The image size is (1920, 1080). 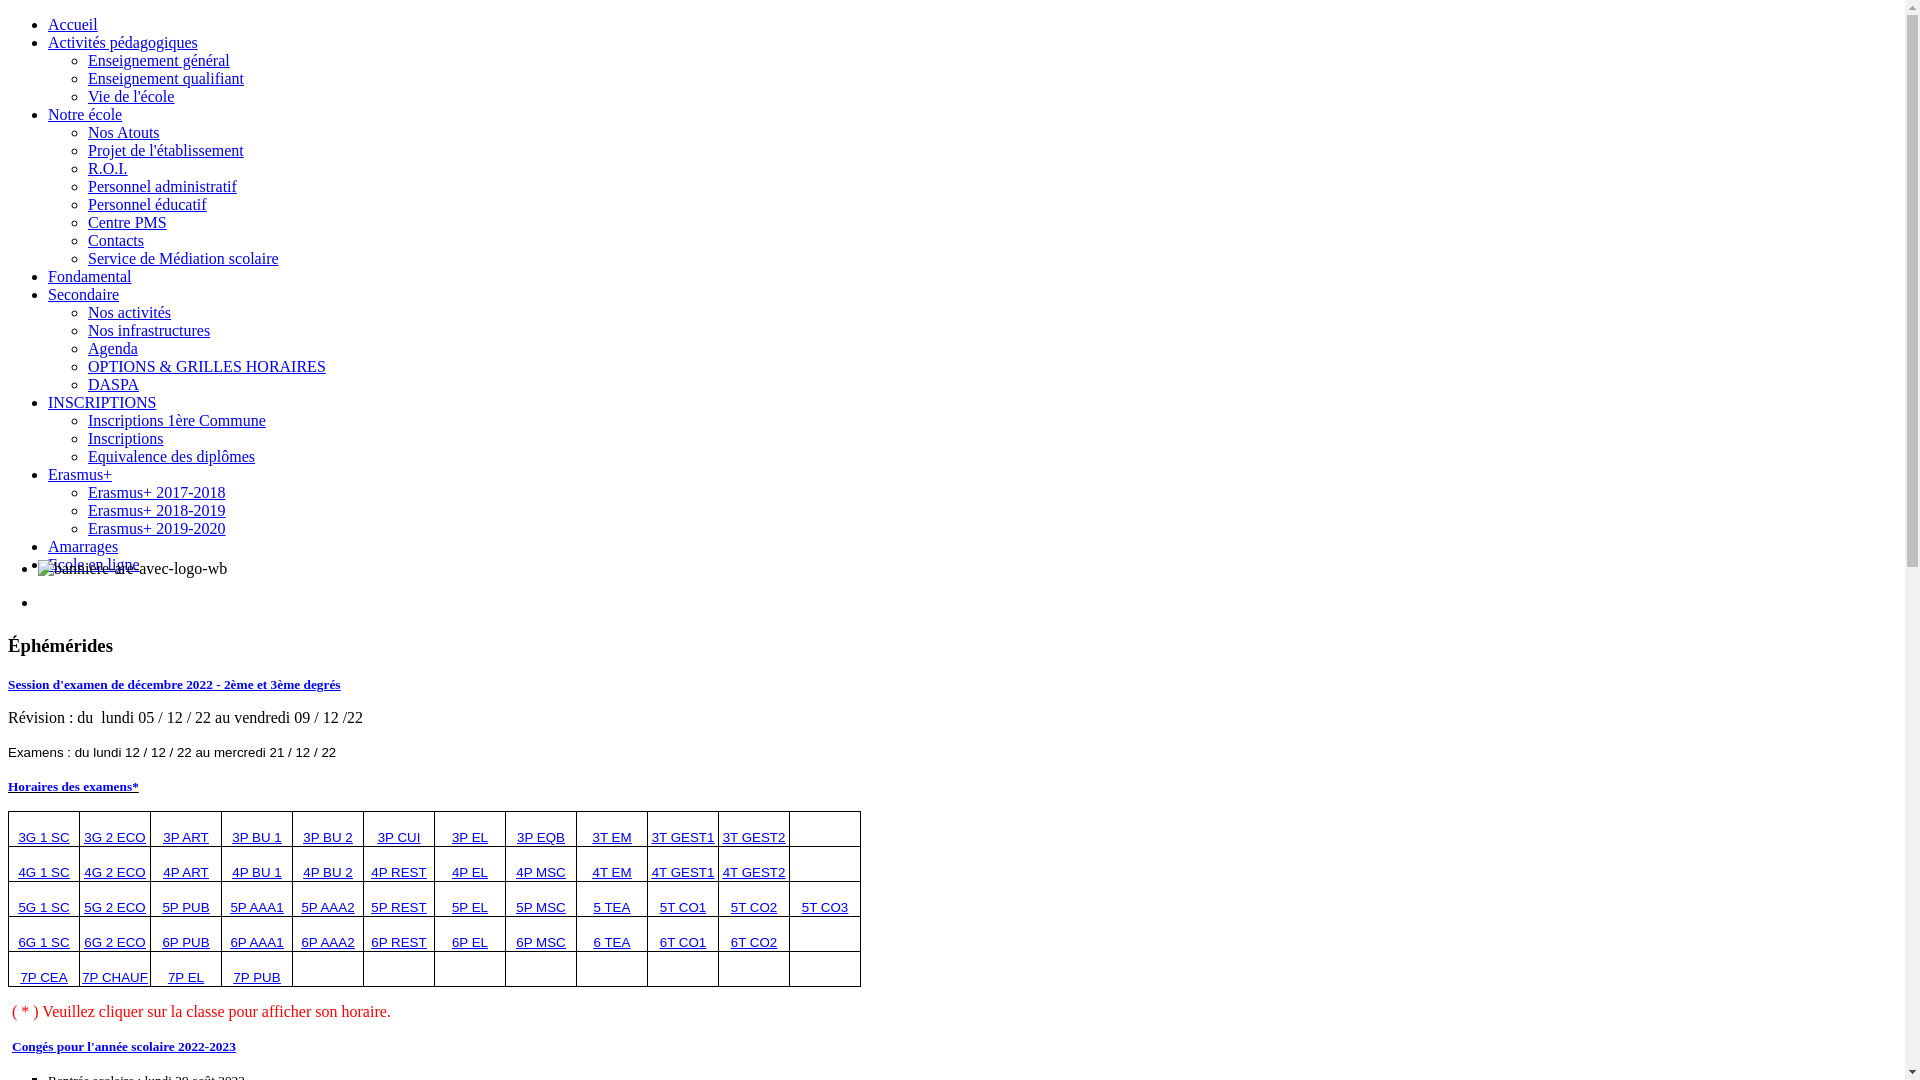 I want to click on 3P ART, so click(x=186, y=836).